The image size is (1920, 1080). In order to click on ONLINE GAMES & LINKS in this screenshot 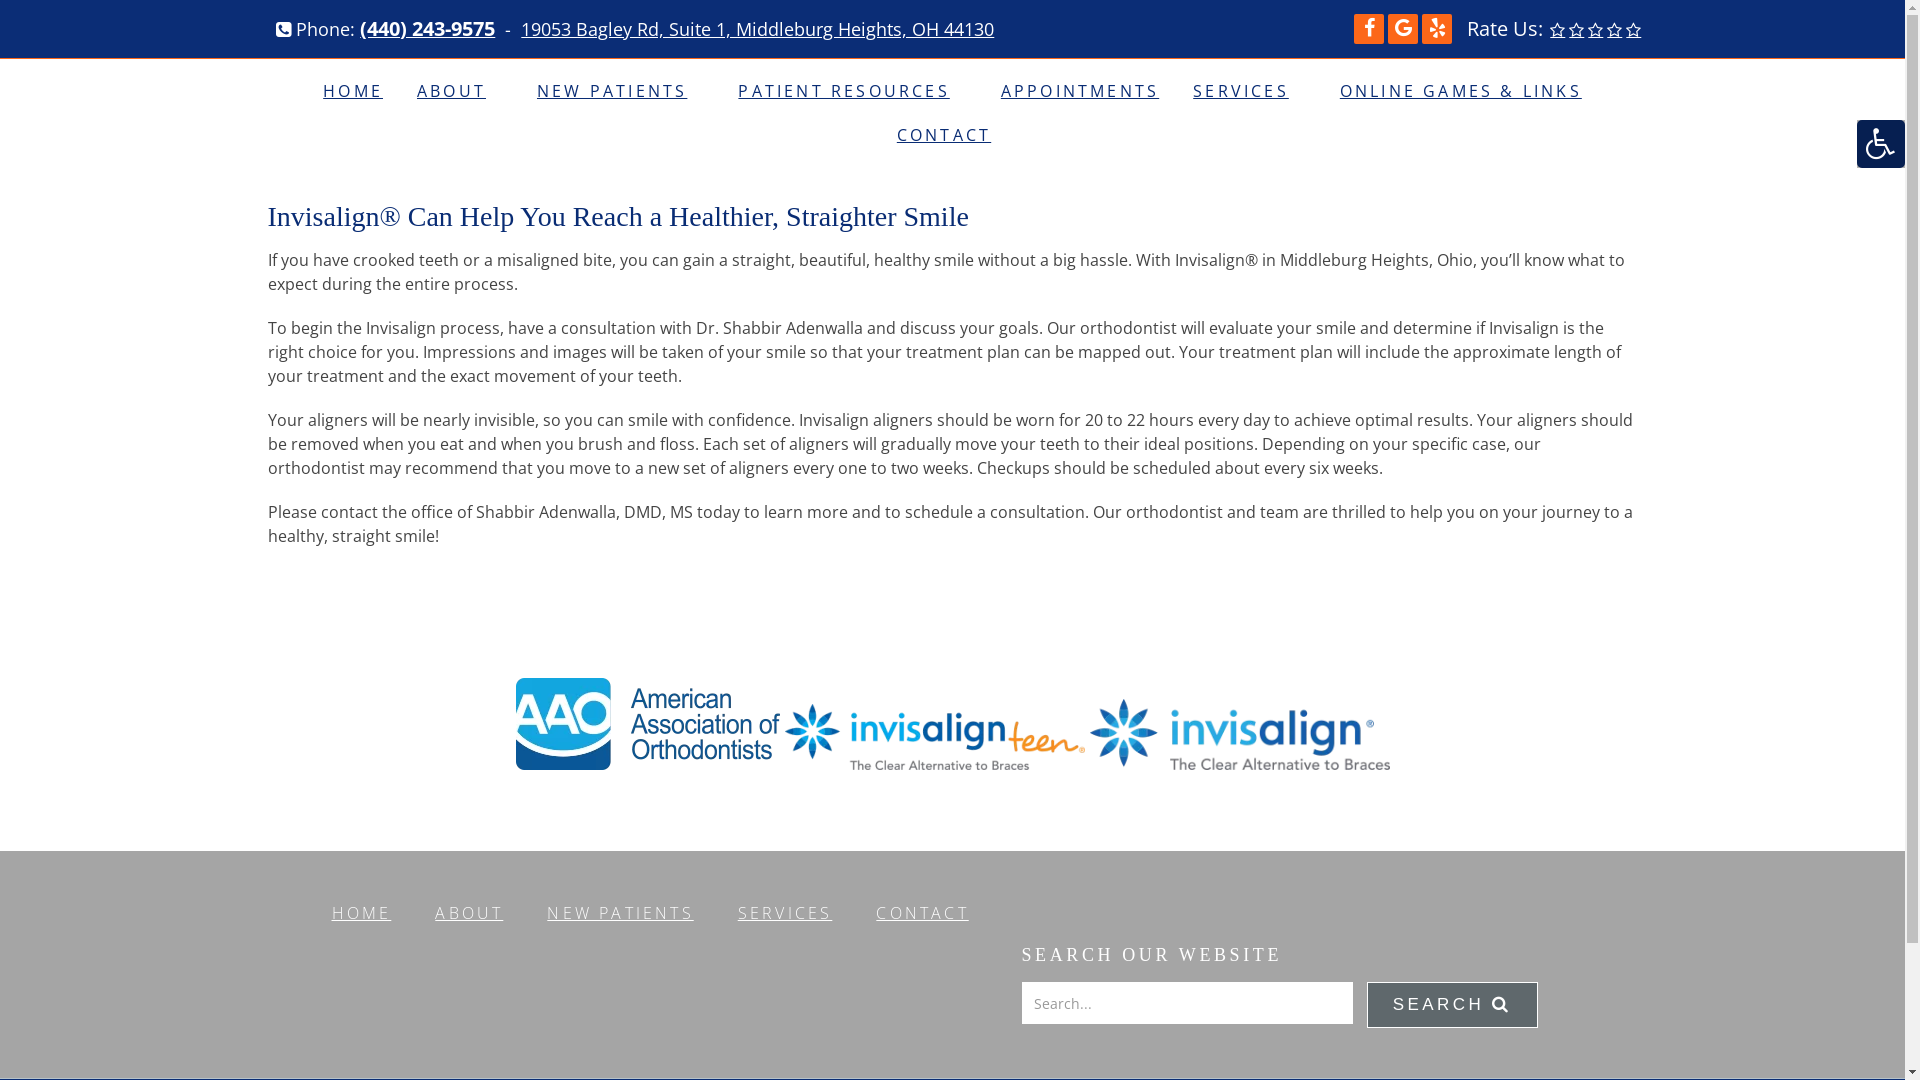, I will do `click(1461, 91)`.